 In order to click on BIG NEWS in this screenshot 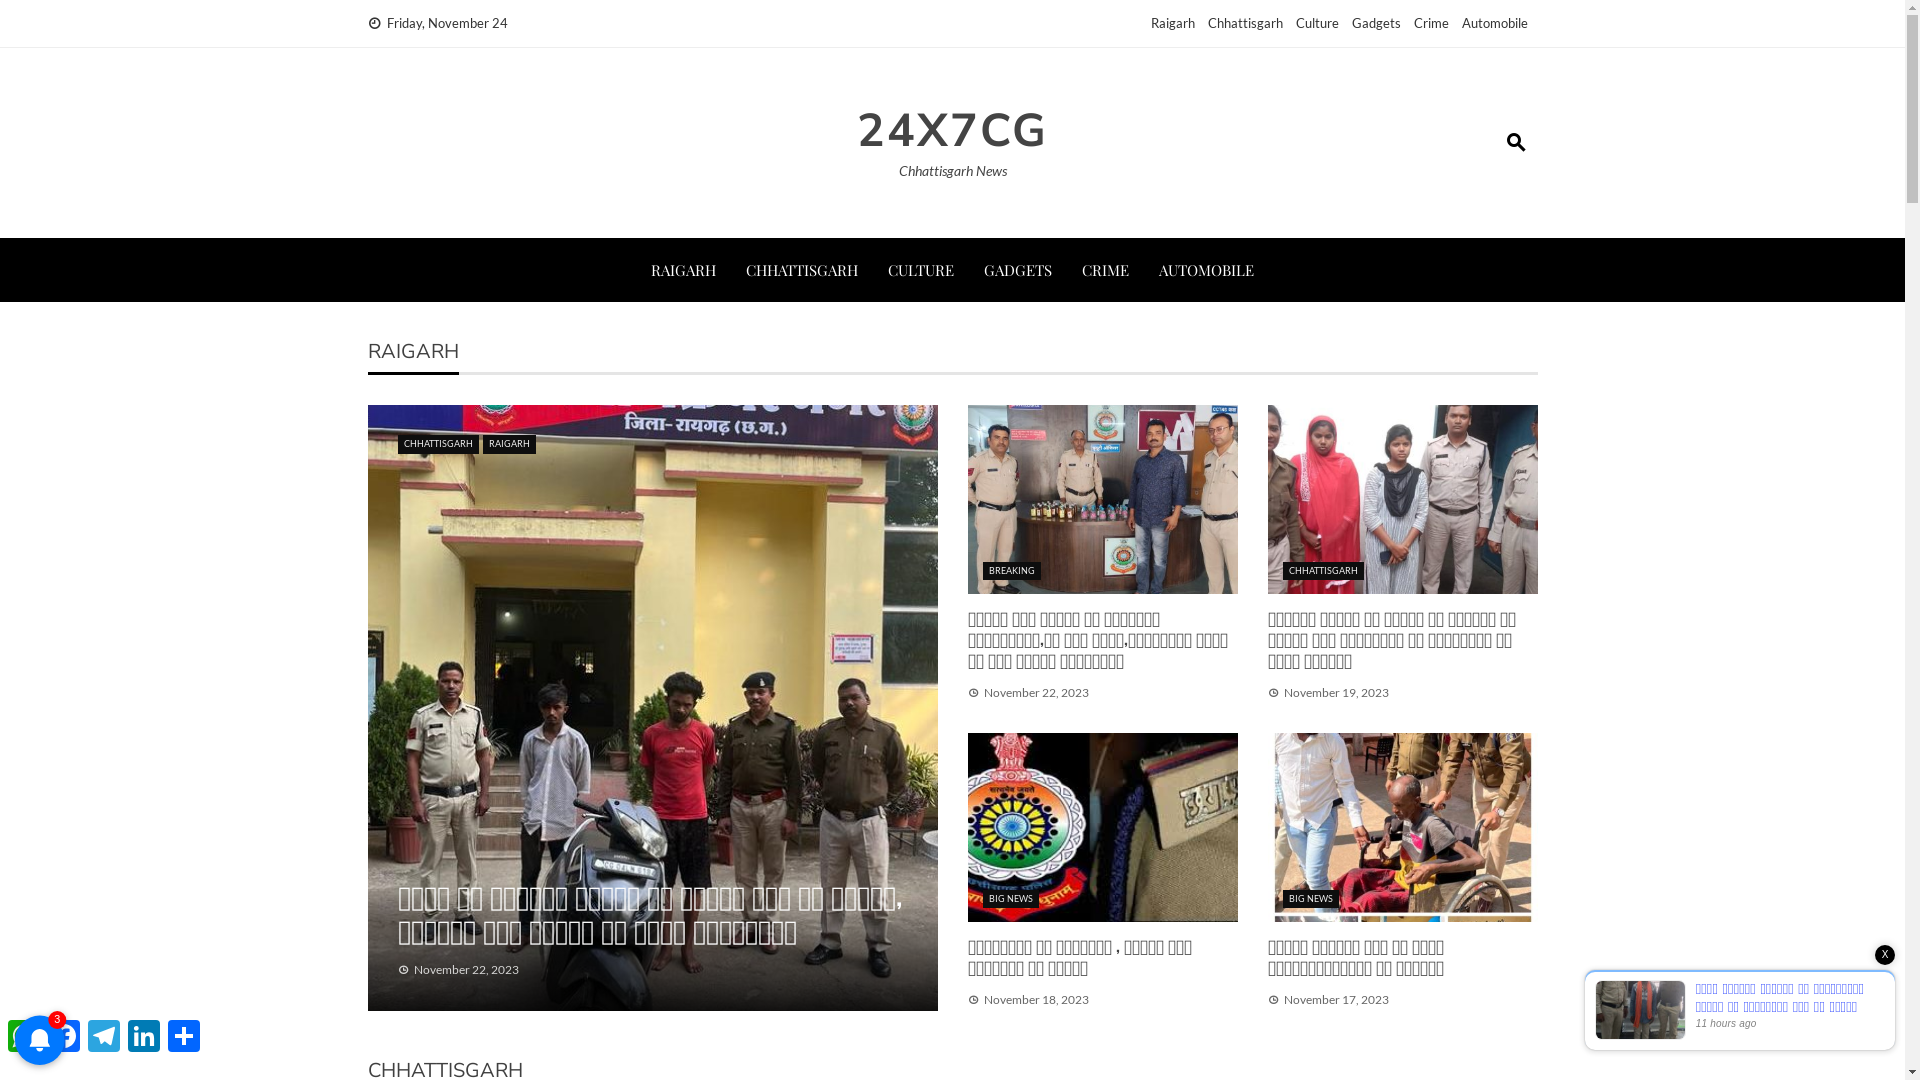, I will do `click(1310, 900)`.